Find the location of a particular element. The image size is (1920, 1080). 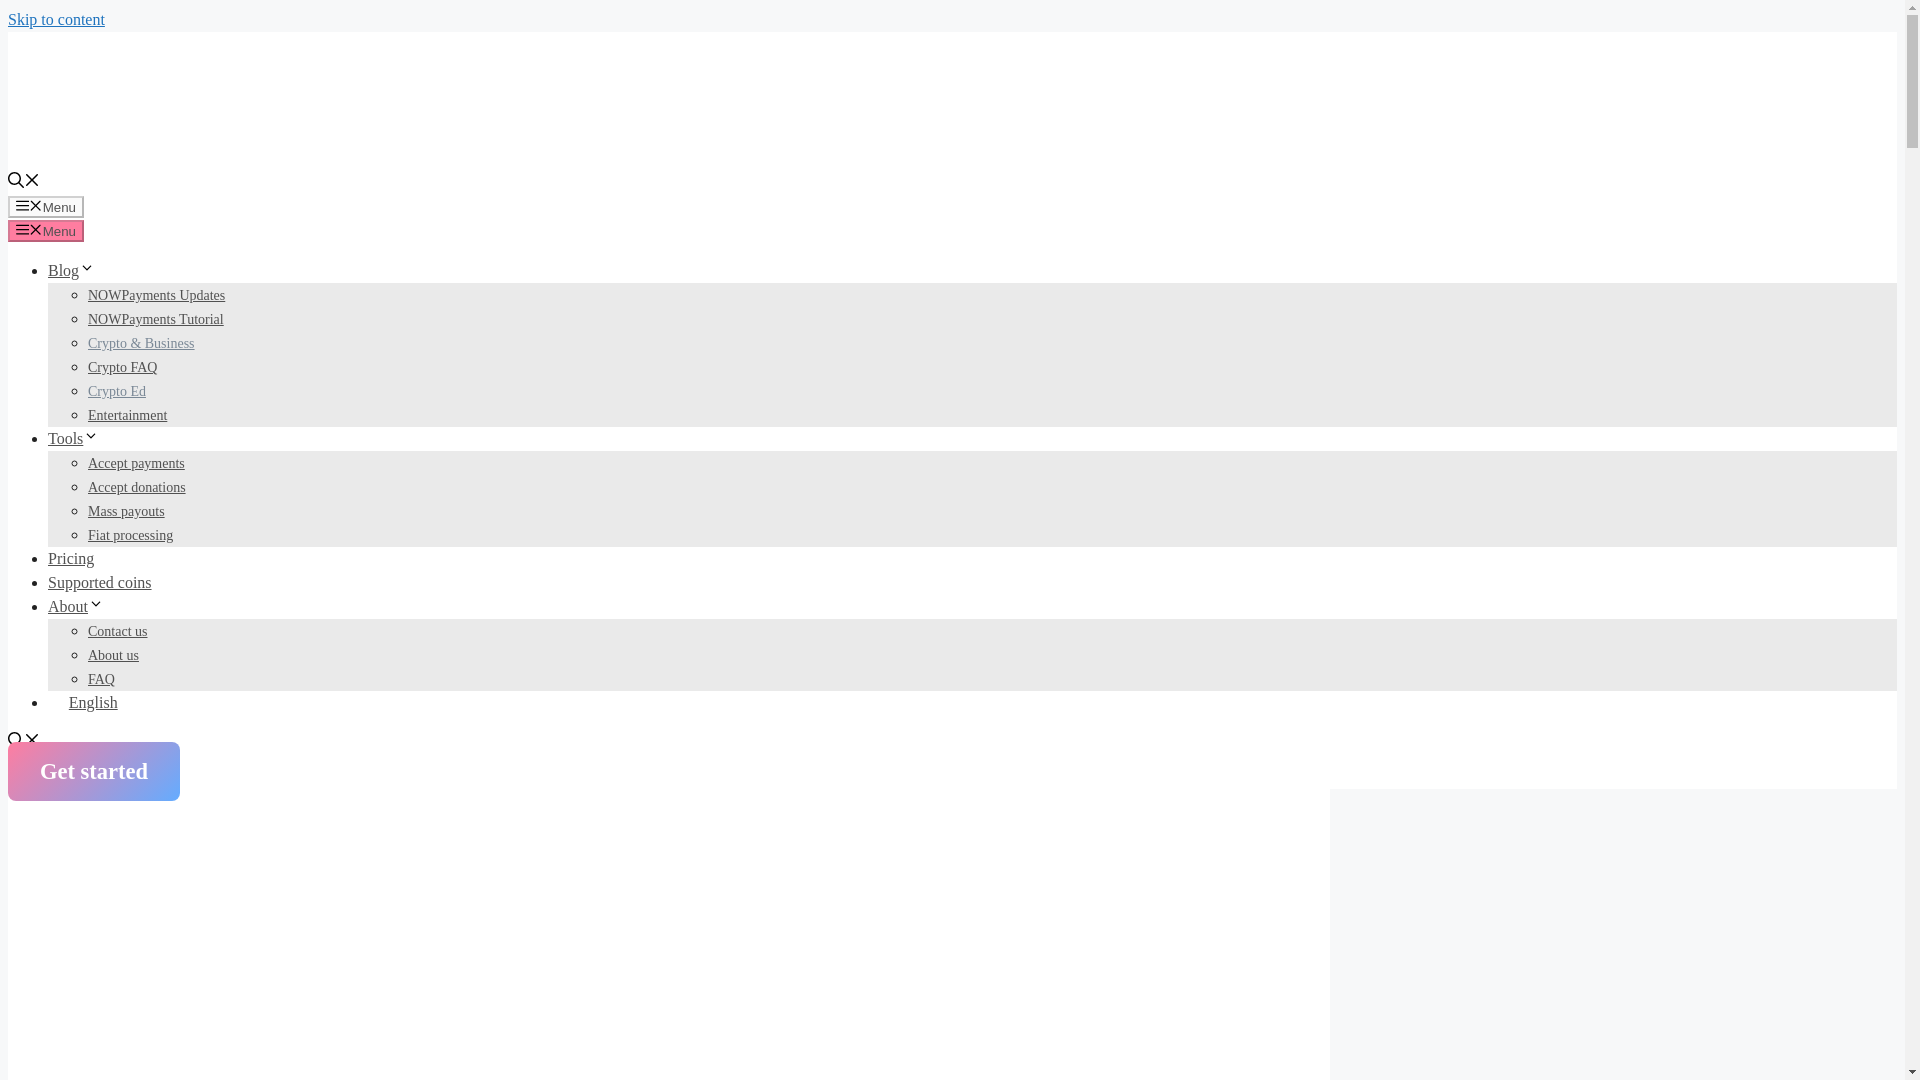

About us is located at coordinates (113, 656).